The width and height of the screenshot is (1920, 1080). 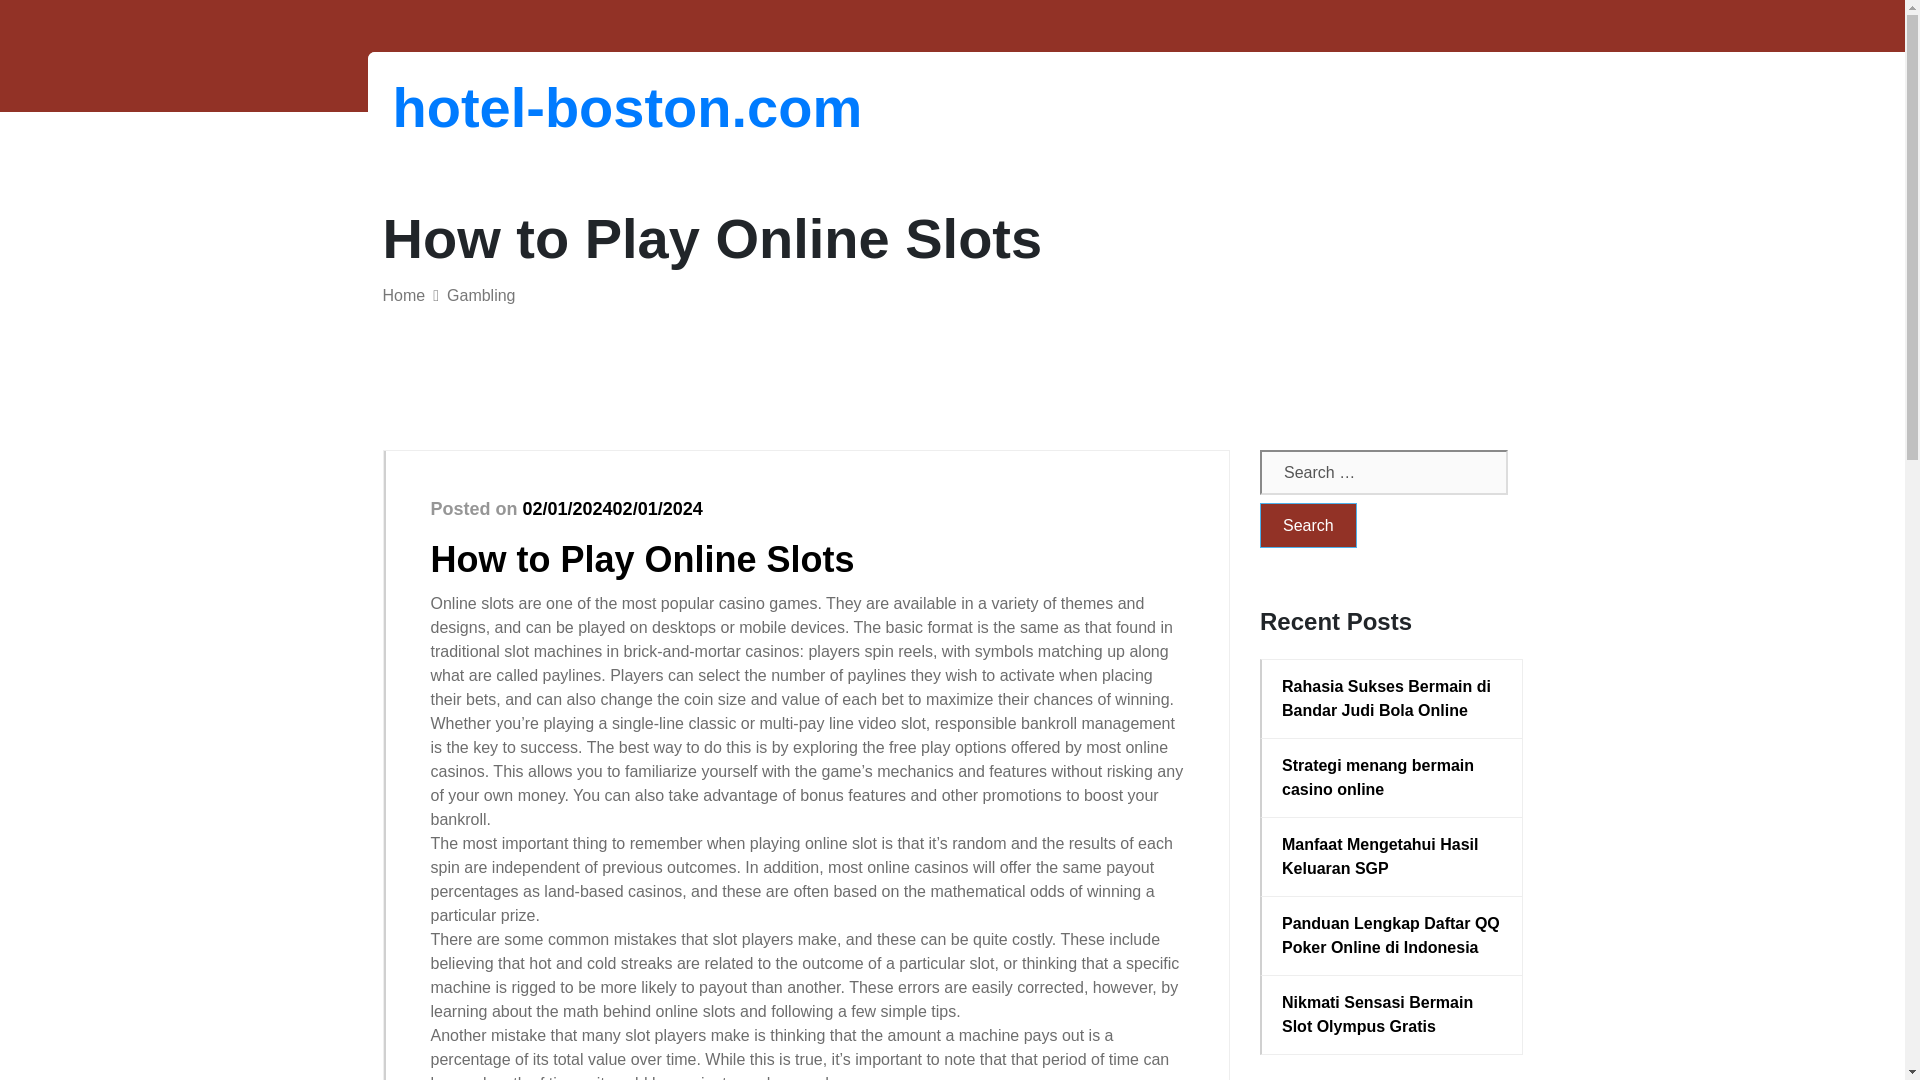 What do you see at coordinates (1392, 778) in the screenshot?
I see `Strategi menang bermain casino online` at bounding box center [1392, 778].